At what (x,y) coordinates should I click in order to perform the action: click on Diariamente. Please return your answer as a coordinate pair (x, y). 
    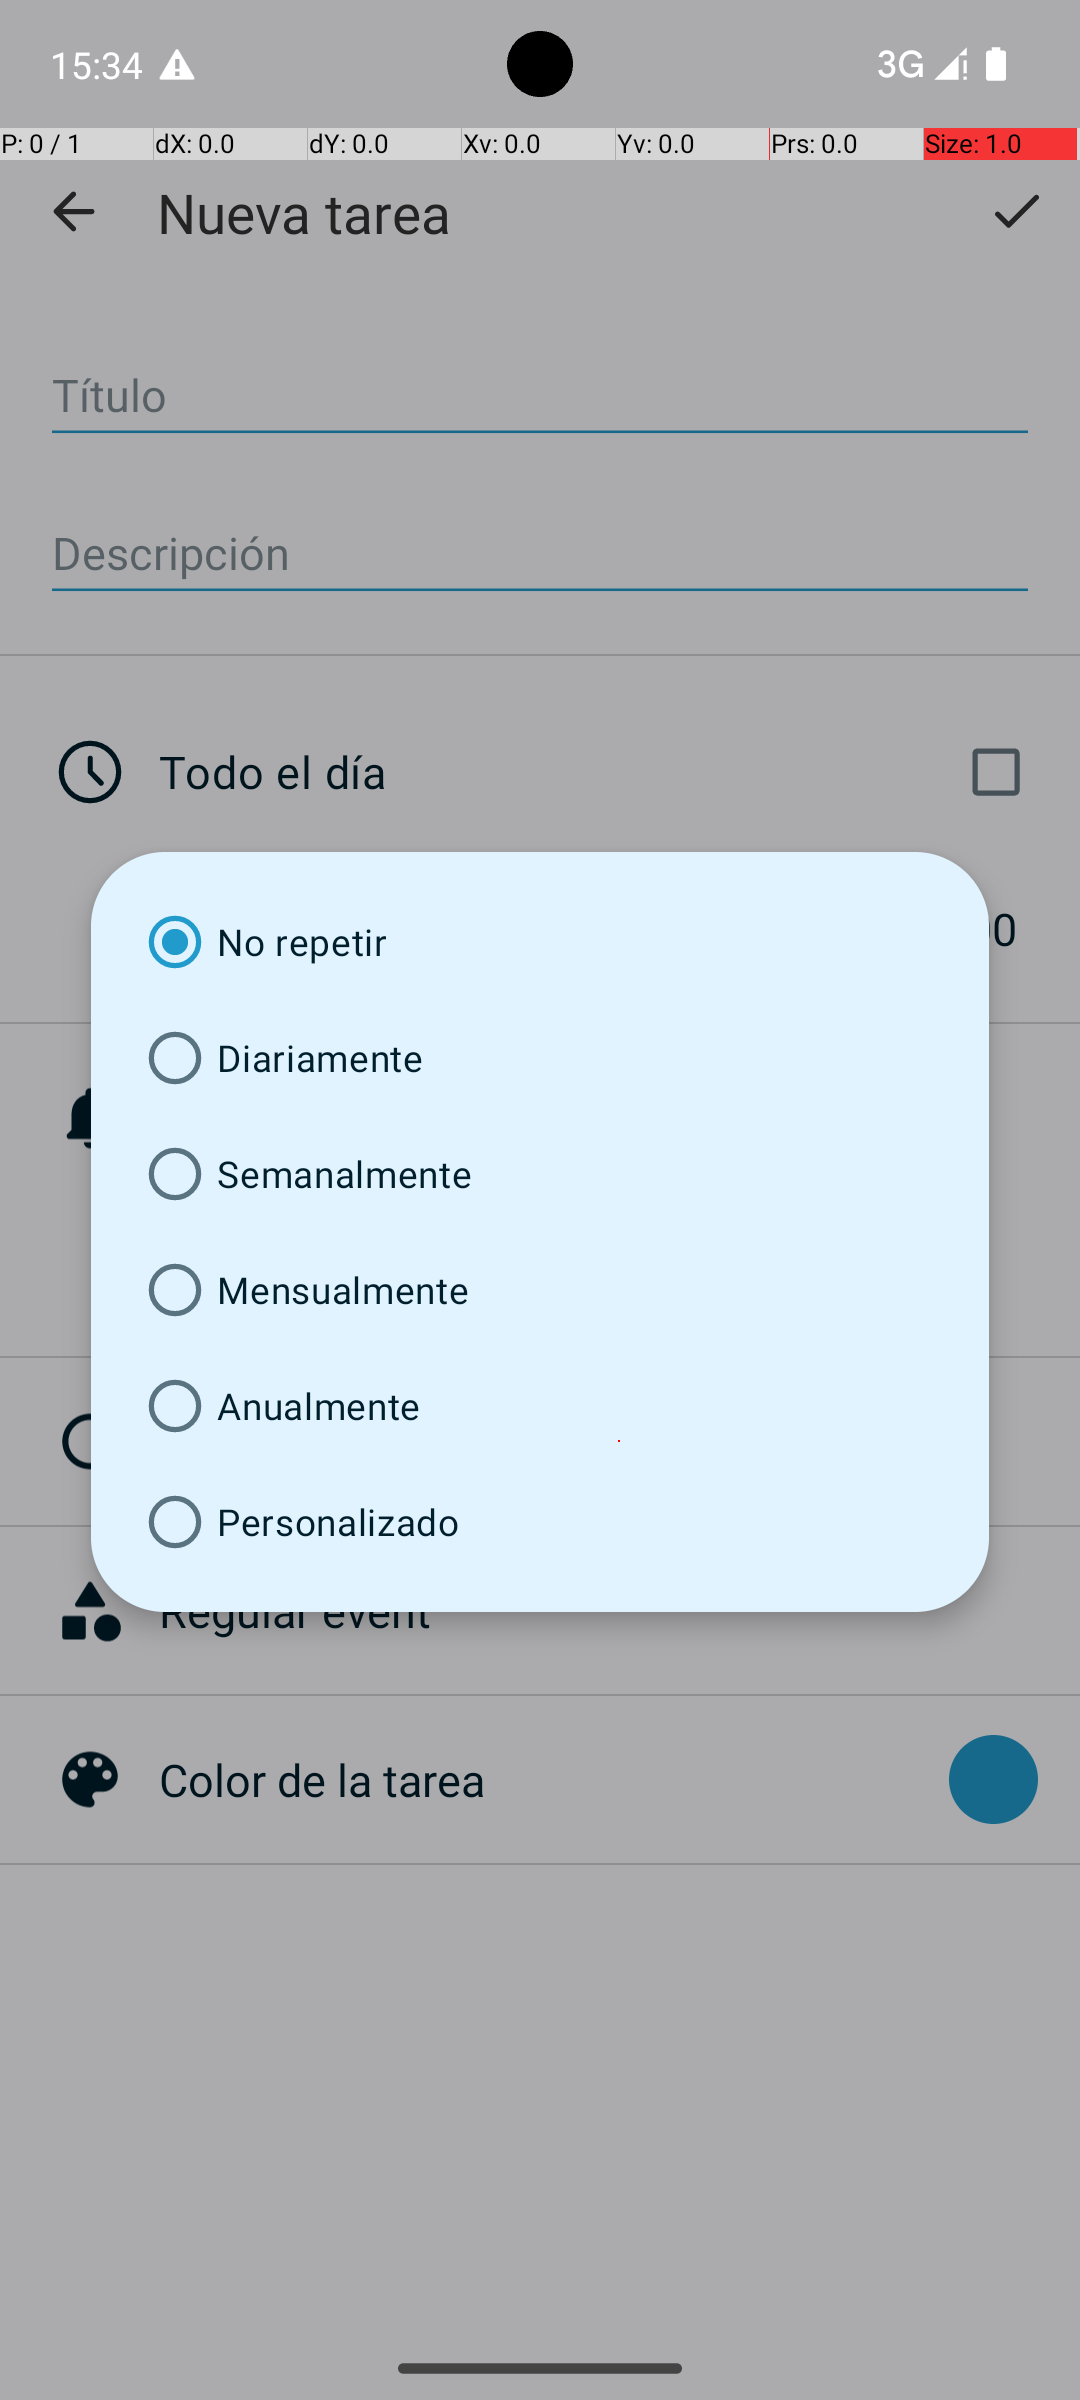
    Looking at the image, I should click on (540, 1058).